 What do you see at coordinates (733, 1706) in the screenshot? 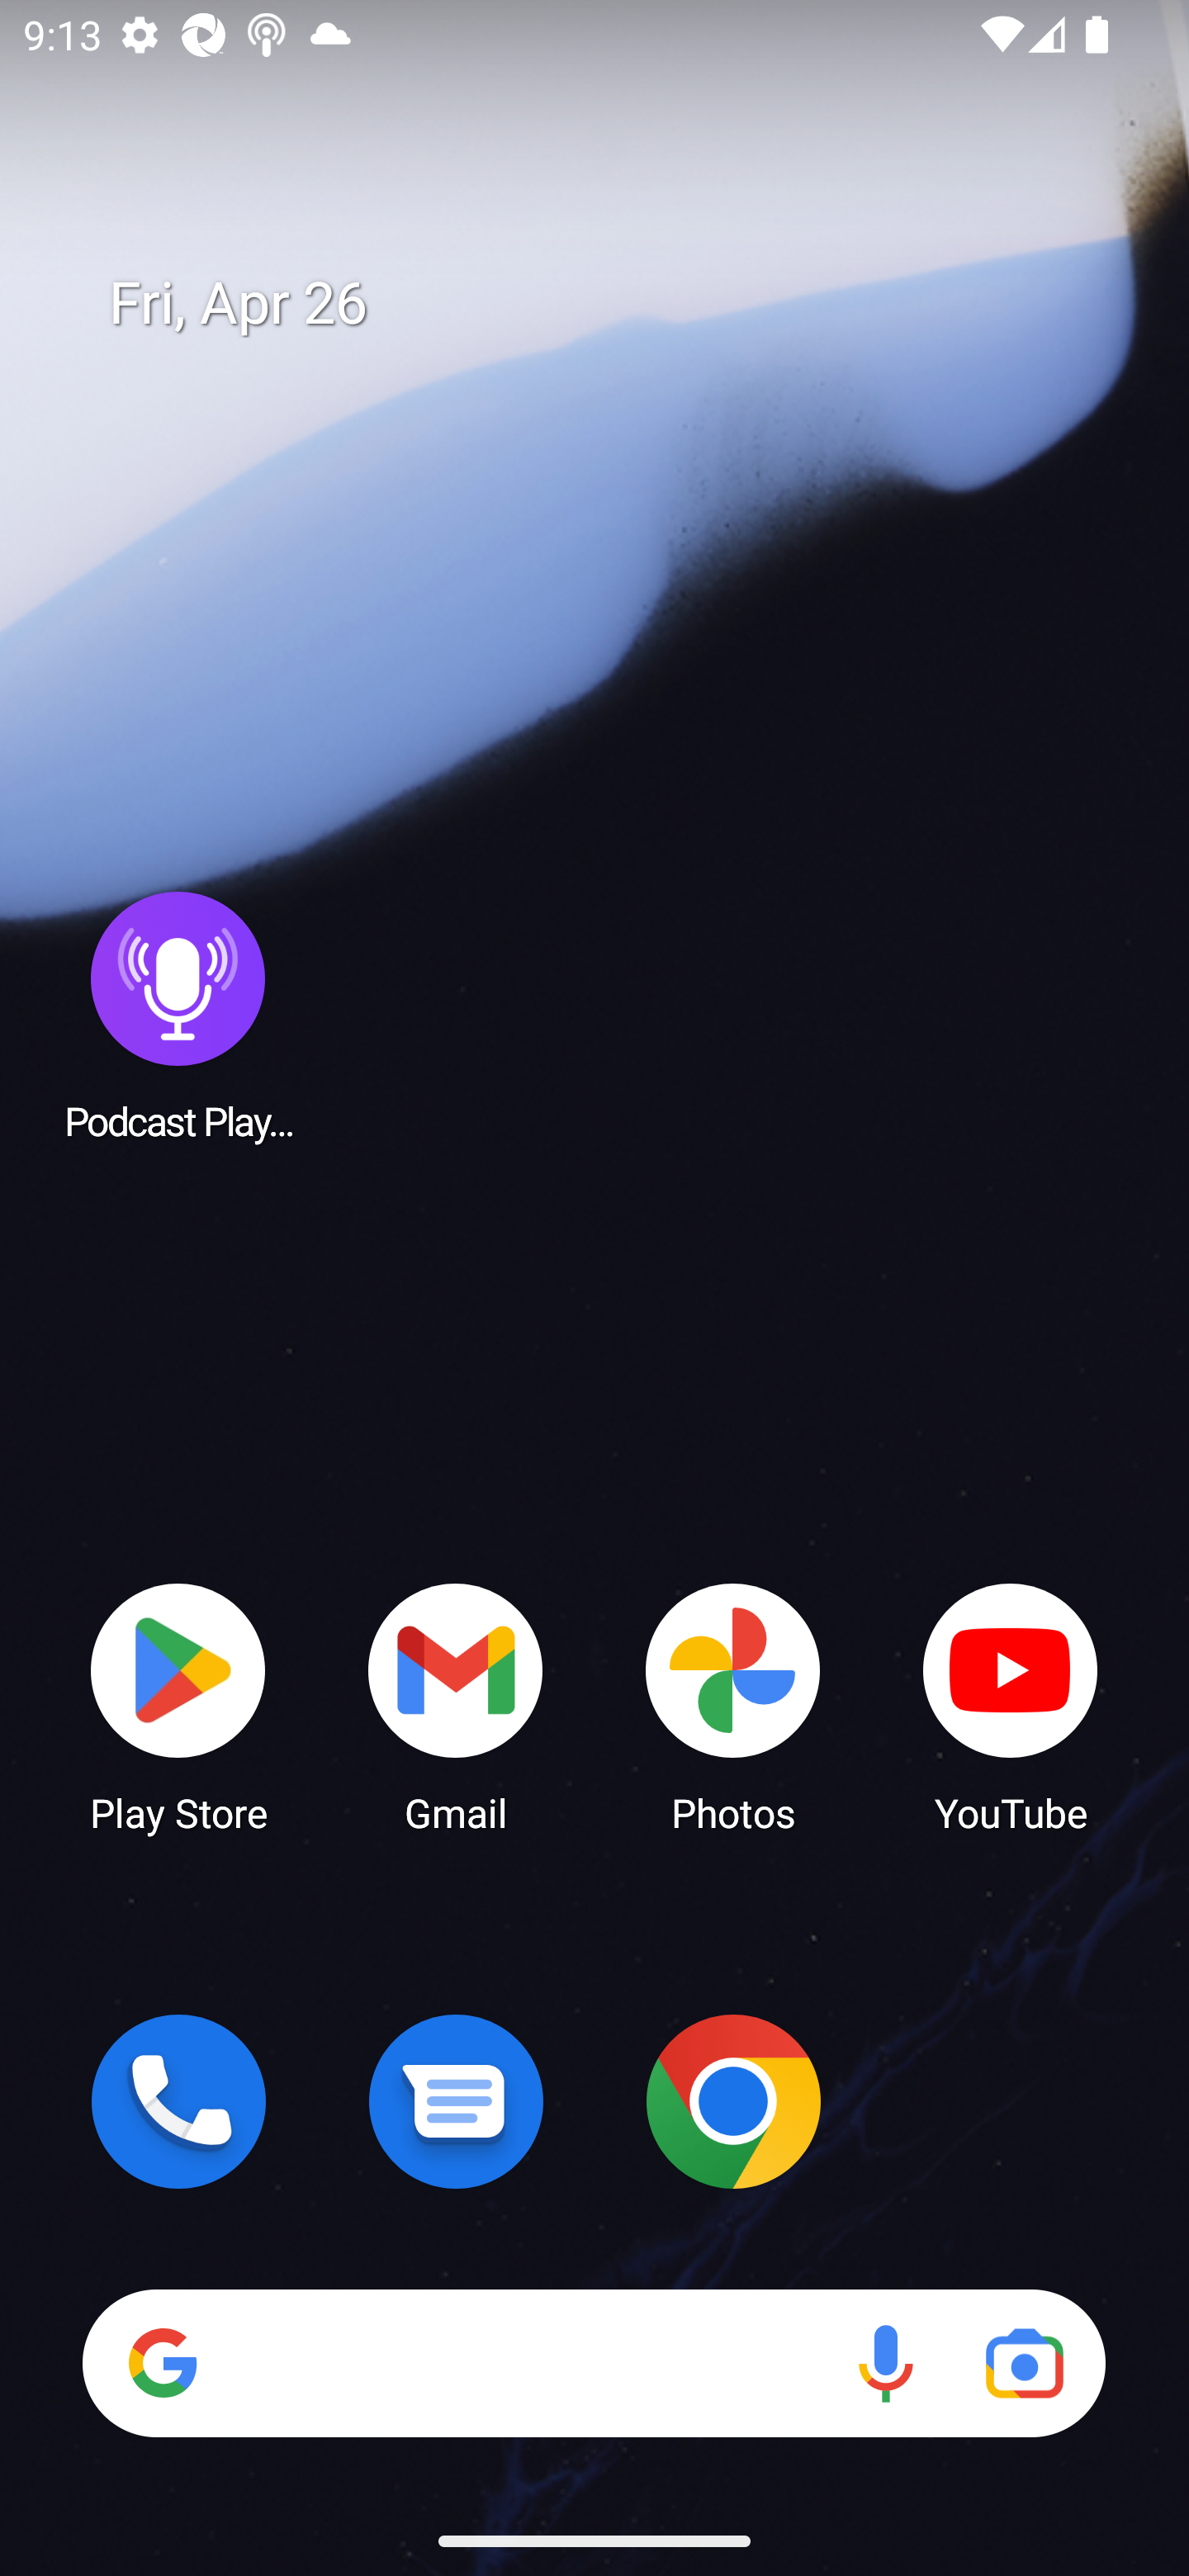
I see `Photos` at bounding box center [733, 1706].